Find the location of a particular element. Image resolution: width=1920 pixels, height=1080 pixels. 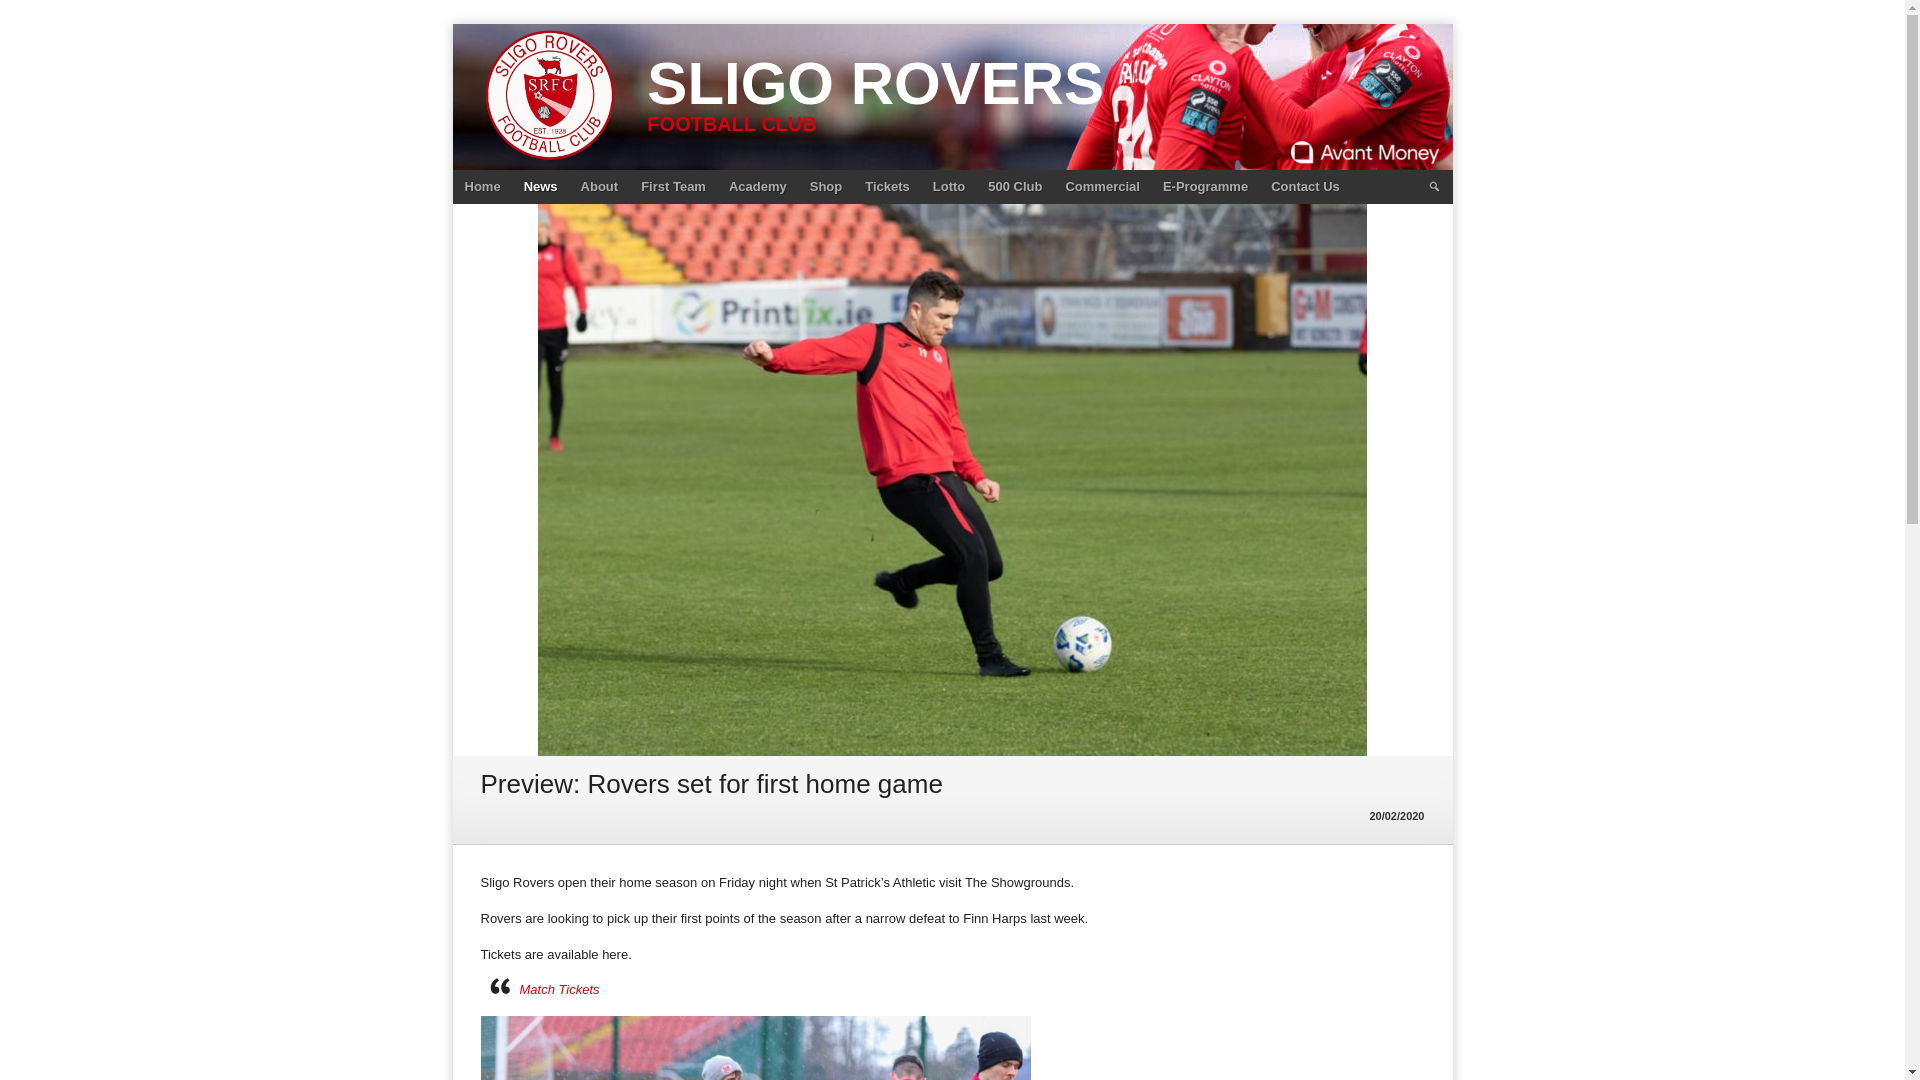

SLIGO ROVERS is located at coordinates (876, 82).